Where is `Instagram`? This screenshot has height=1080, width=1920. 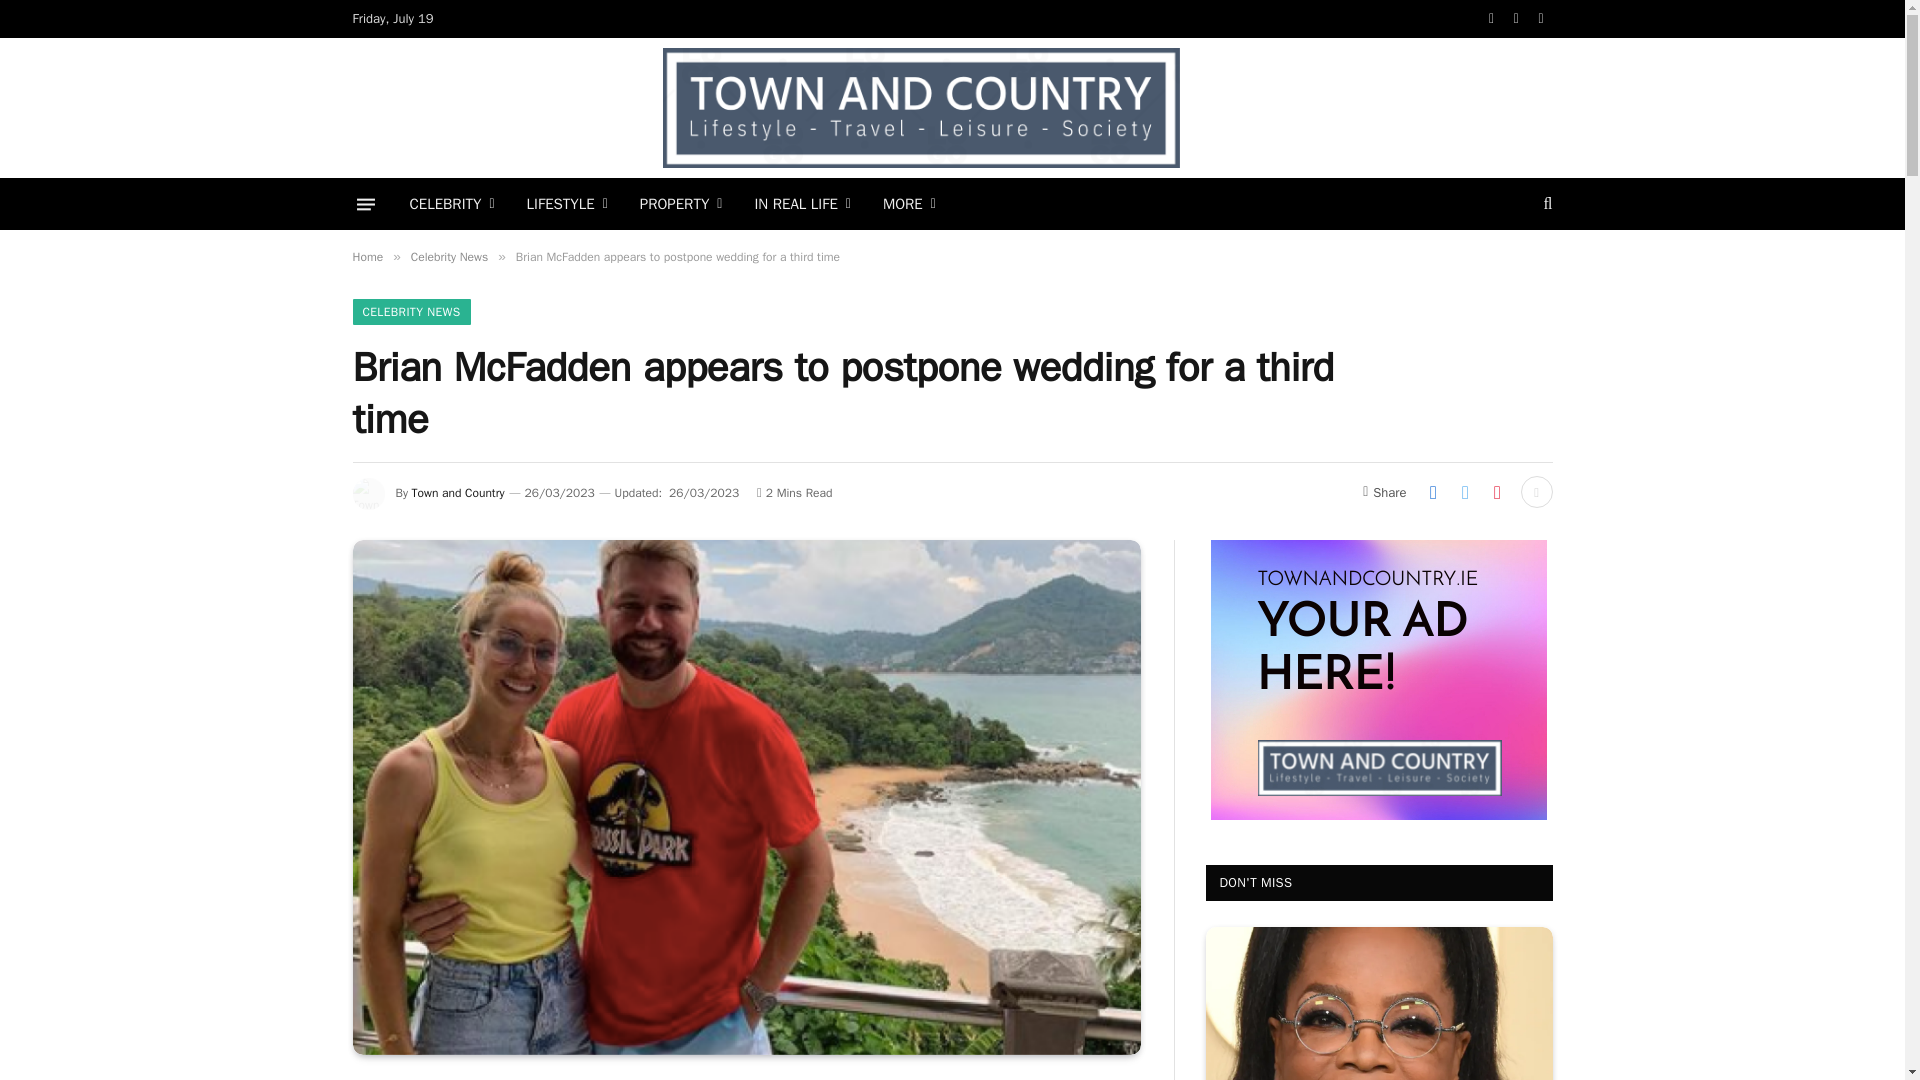 Instagram is located at coordinates (1542, 18).